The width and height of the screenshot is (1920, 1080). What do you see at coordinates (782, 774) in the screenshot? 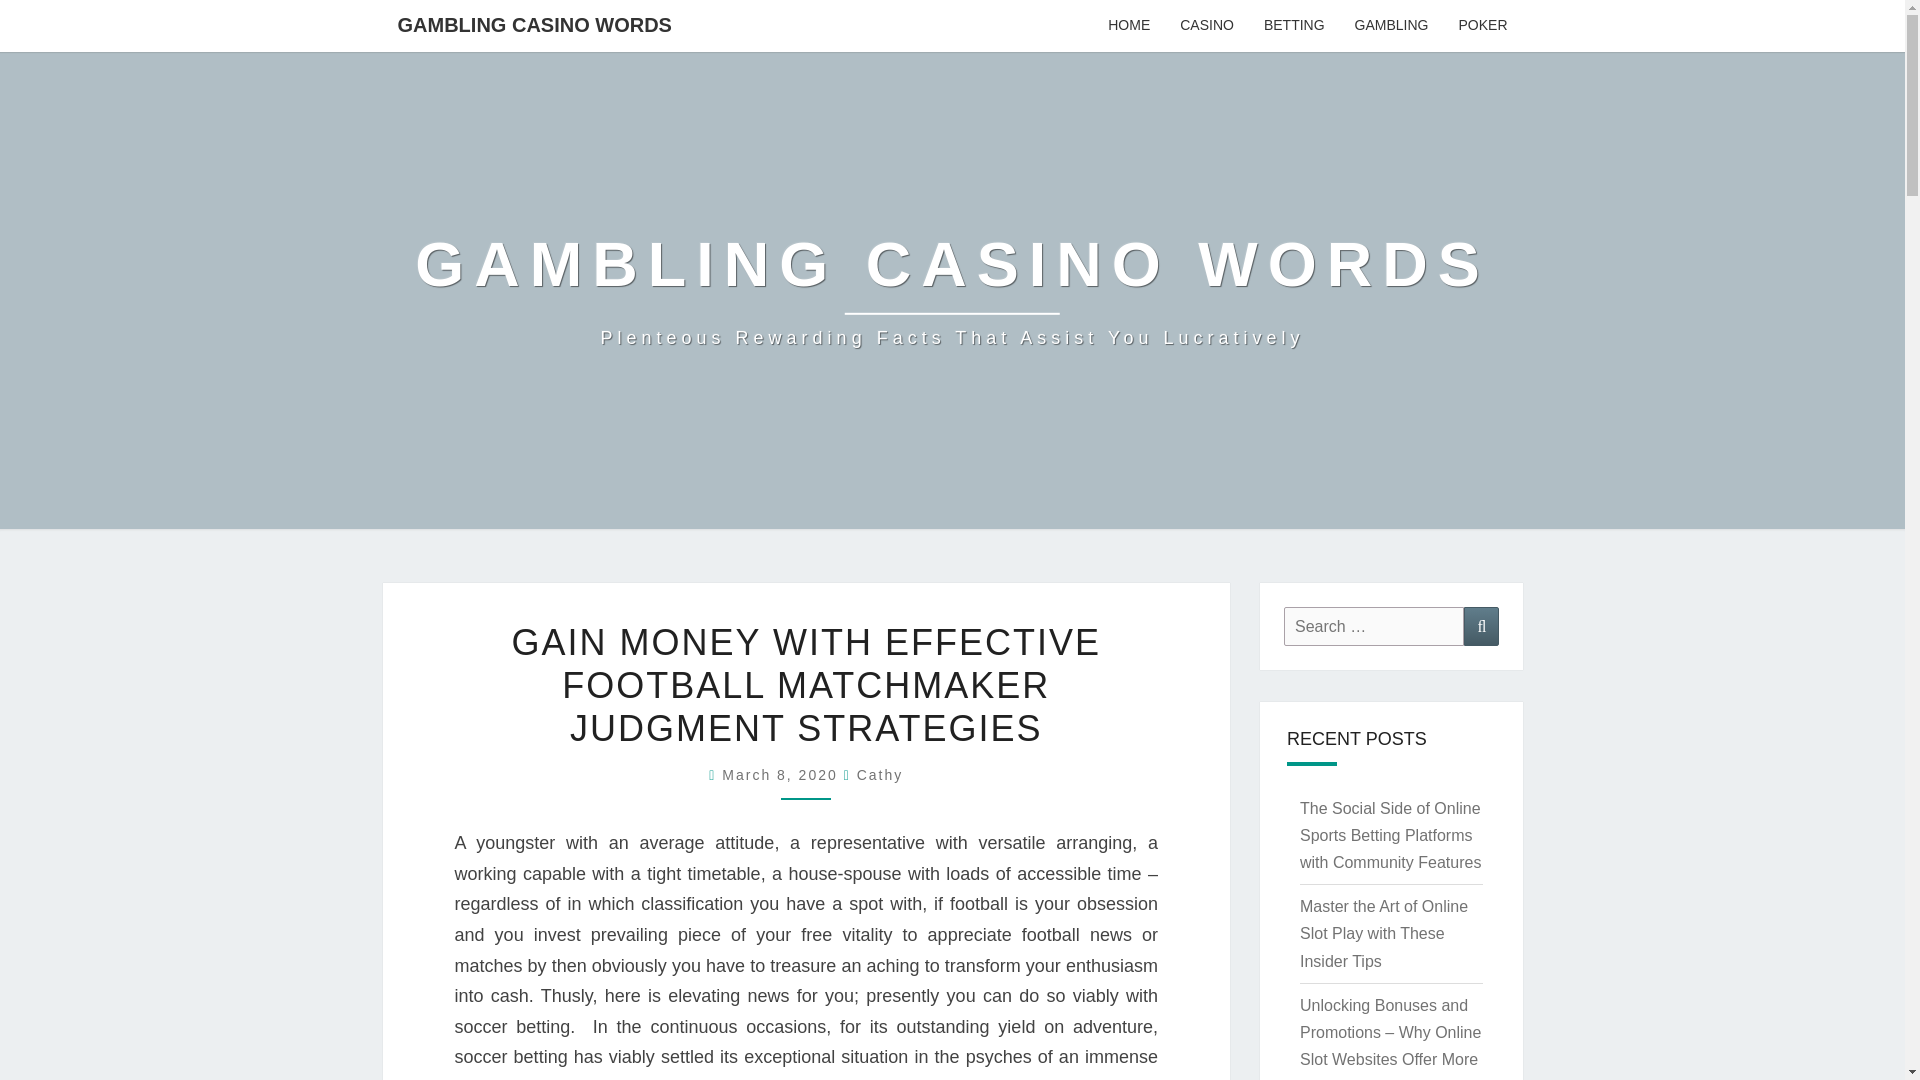
I see `March 8, 2020` at bounding box center [782, 774].